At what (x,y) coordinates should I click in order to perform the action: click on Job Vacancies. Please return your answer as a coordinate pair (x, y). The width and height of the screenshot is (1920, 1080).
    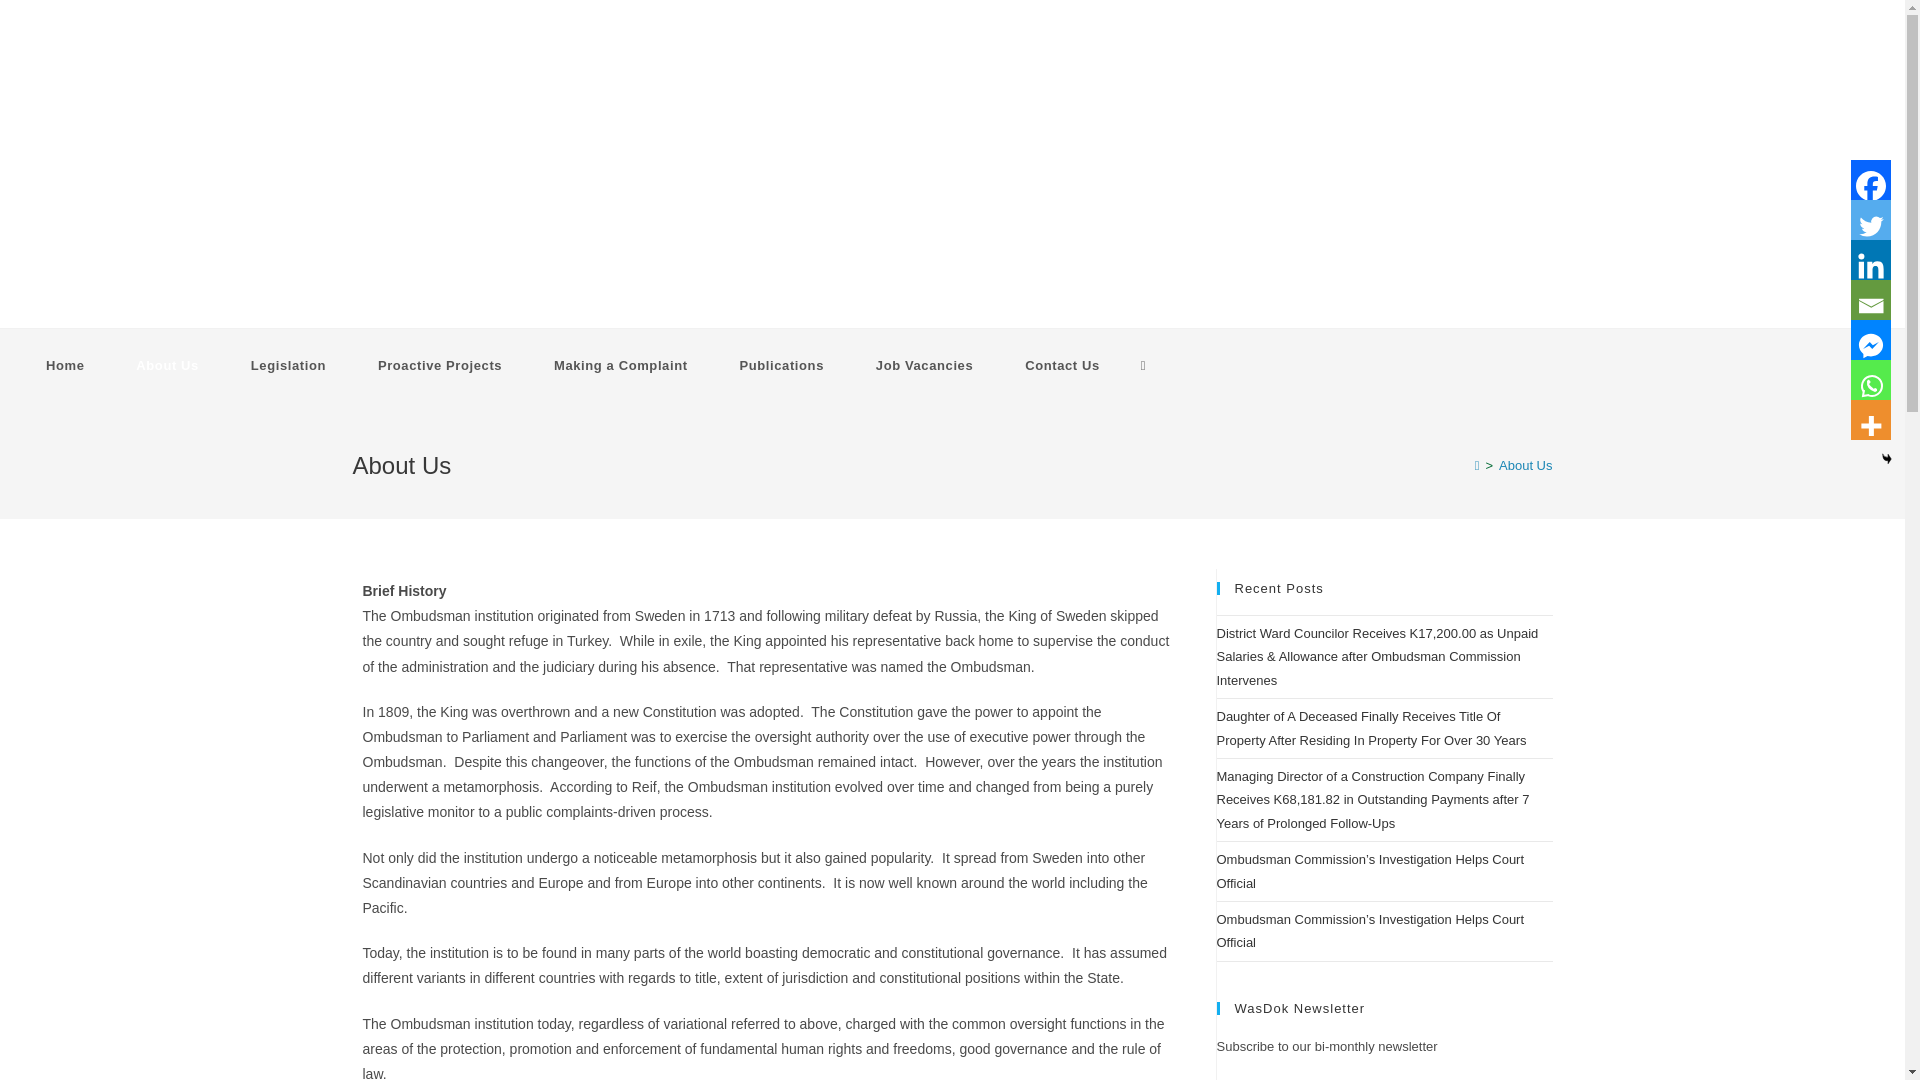
    Looking at the image, I should click on (924, 366).